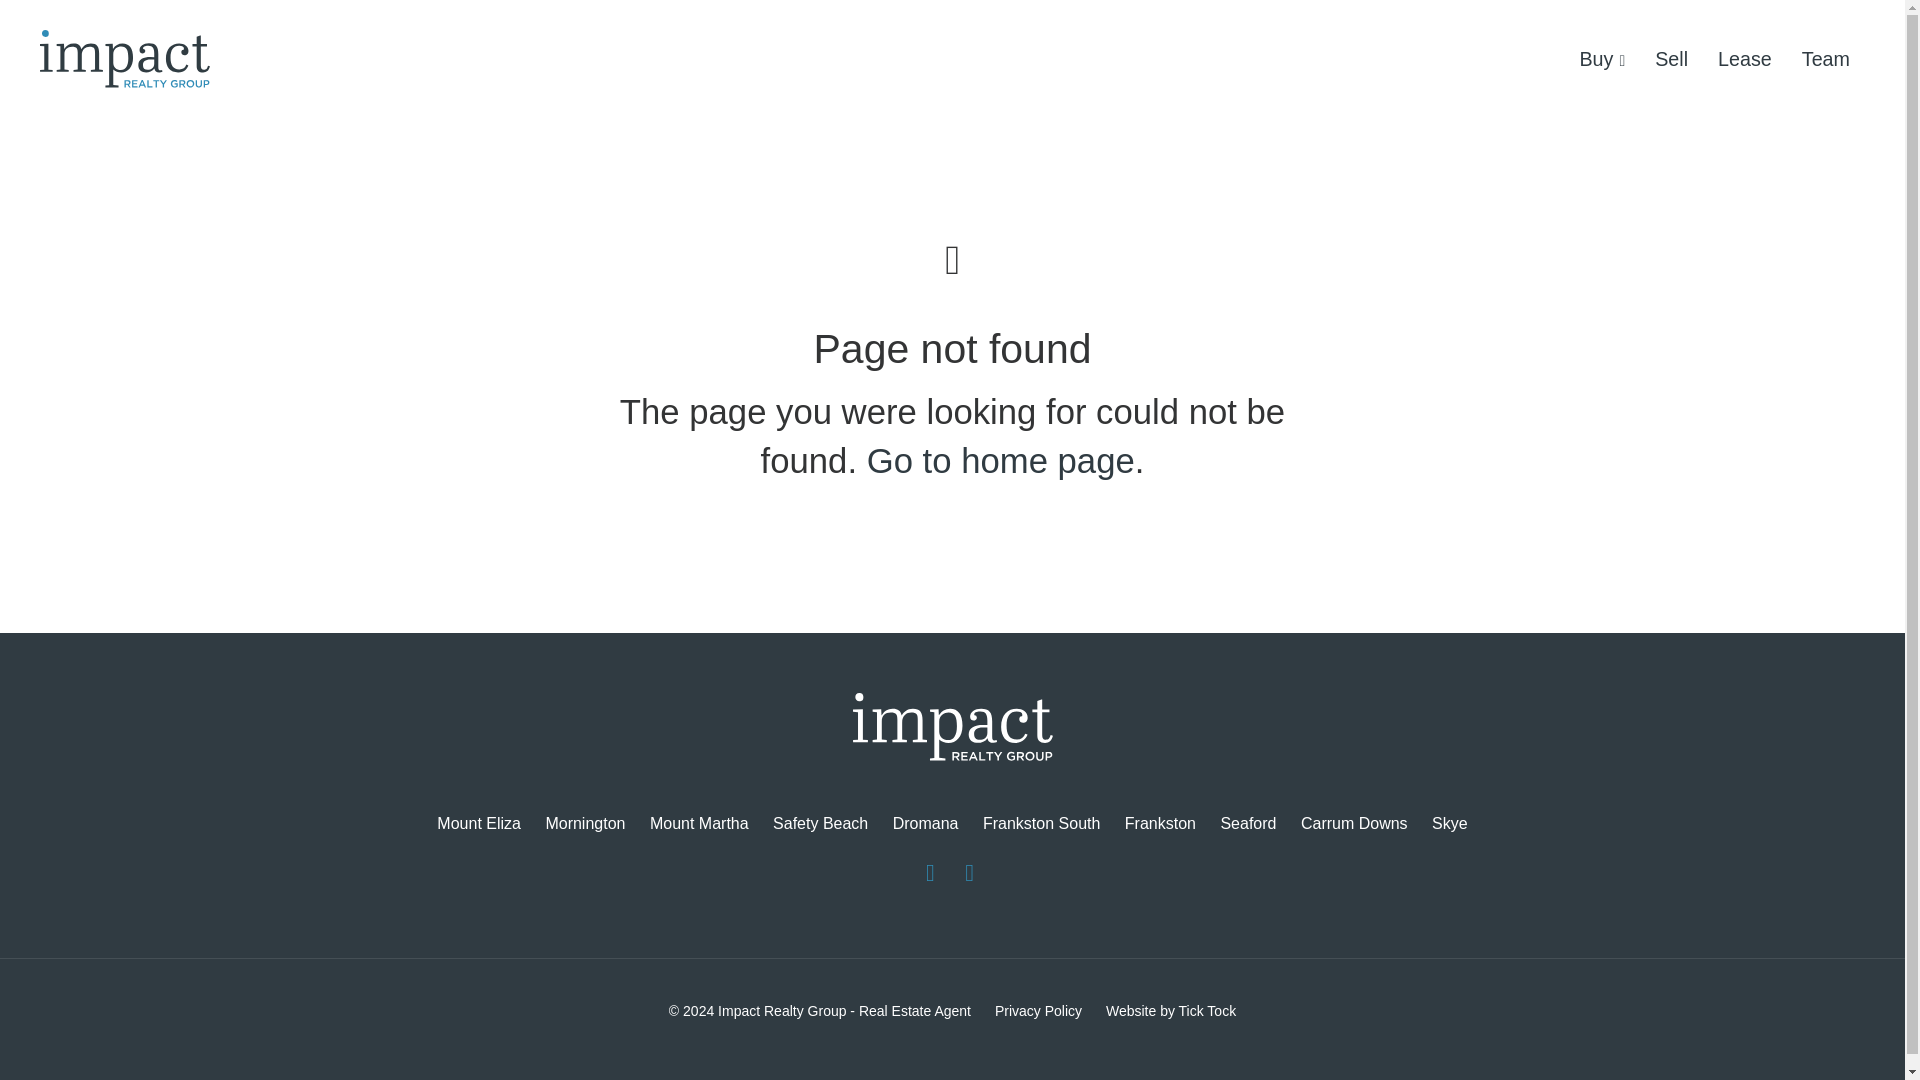  I want to click on Impact Realty Group, so click(952, 732).